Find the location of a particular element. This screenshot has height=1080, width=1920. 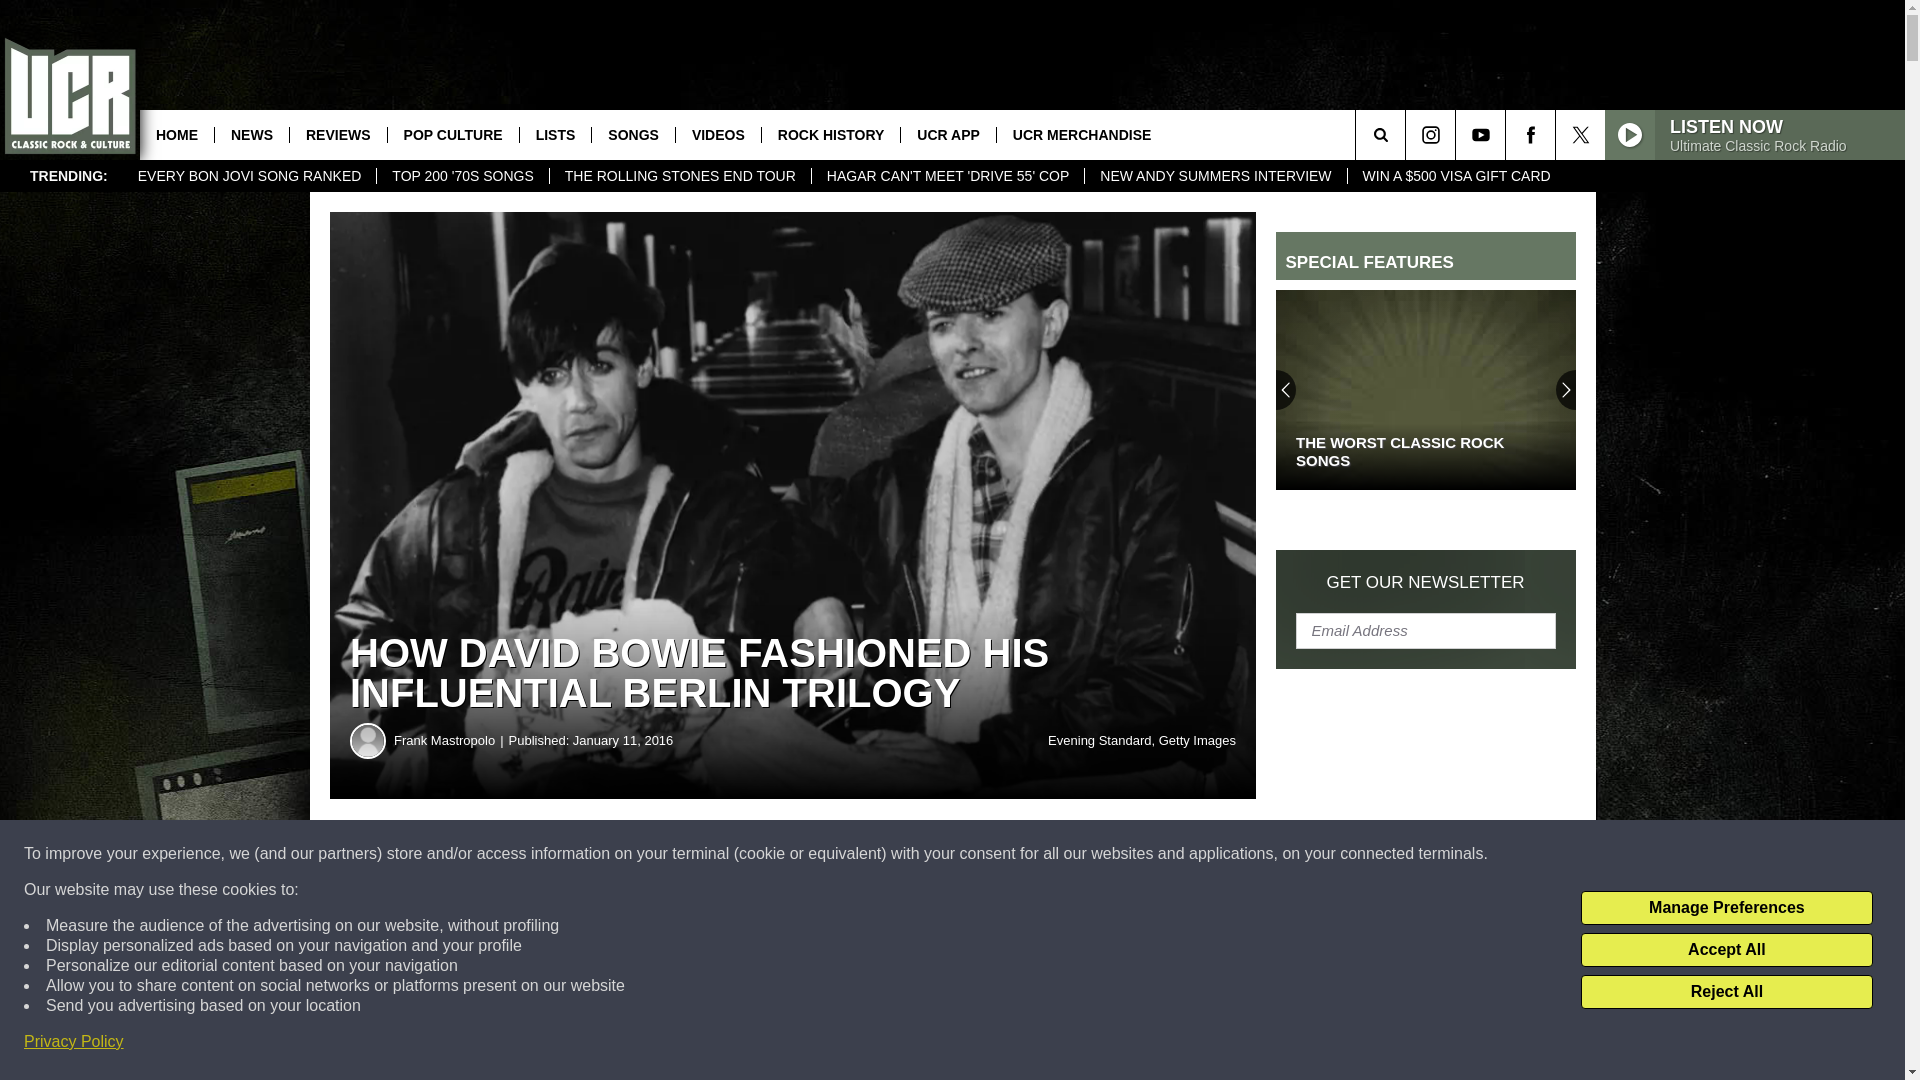

TOP 200 '70S SONGS is located at coordinates (462, 176).